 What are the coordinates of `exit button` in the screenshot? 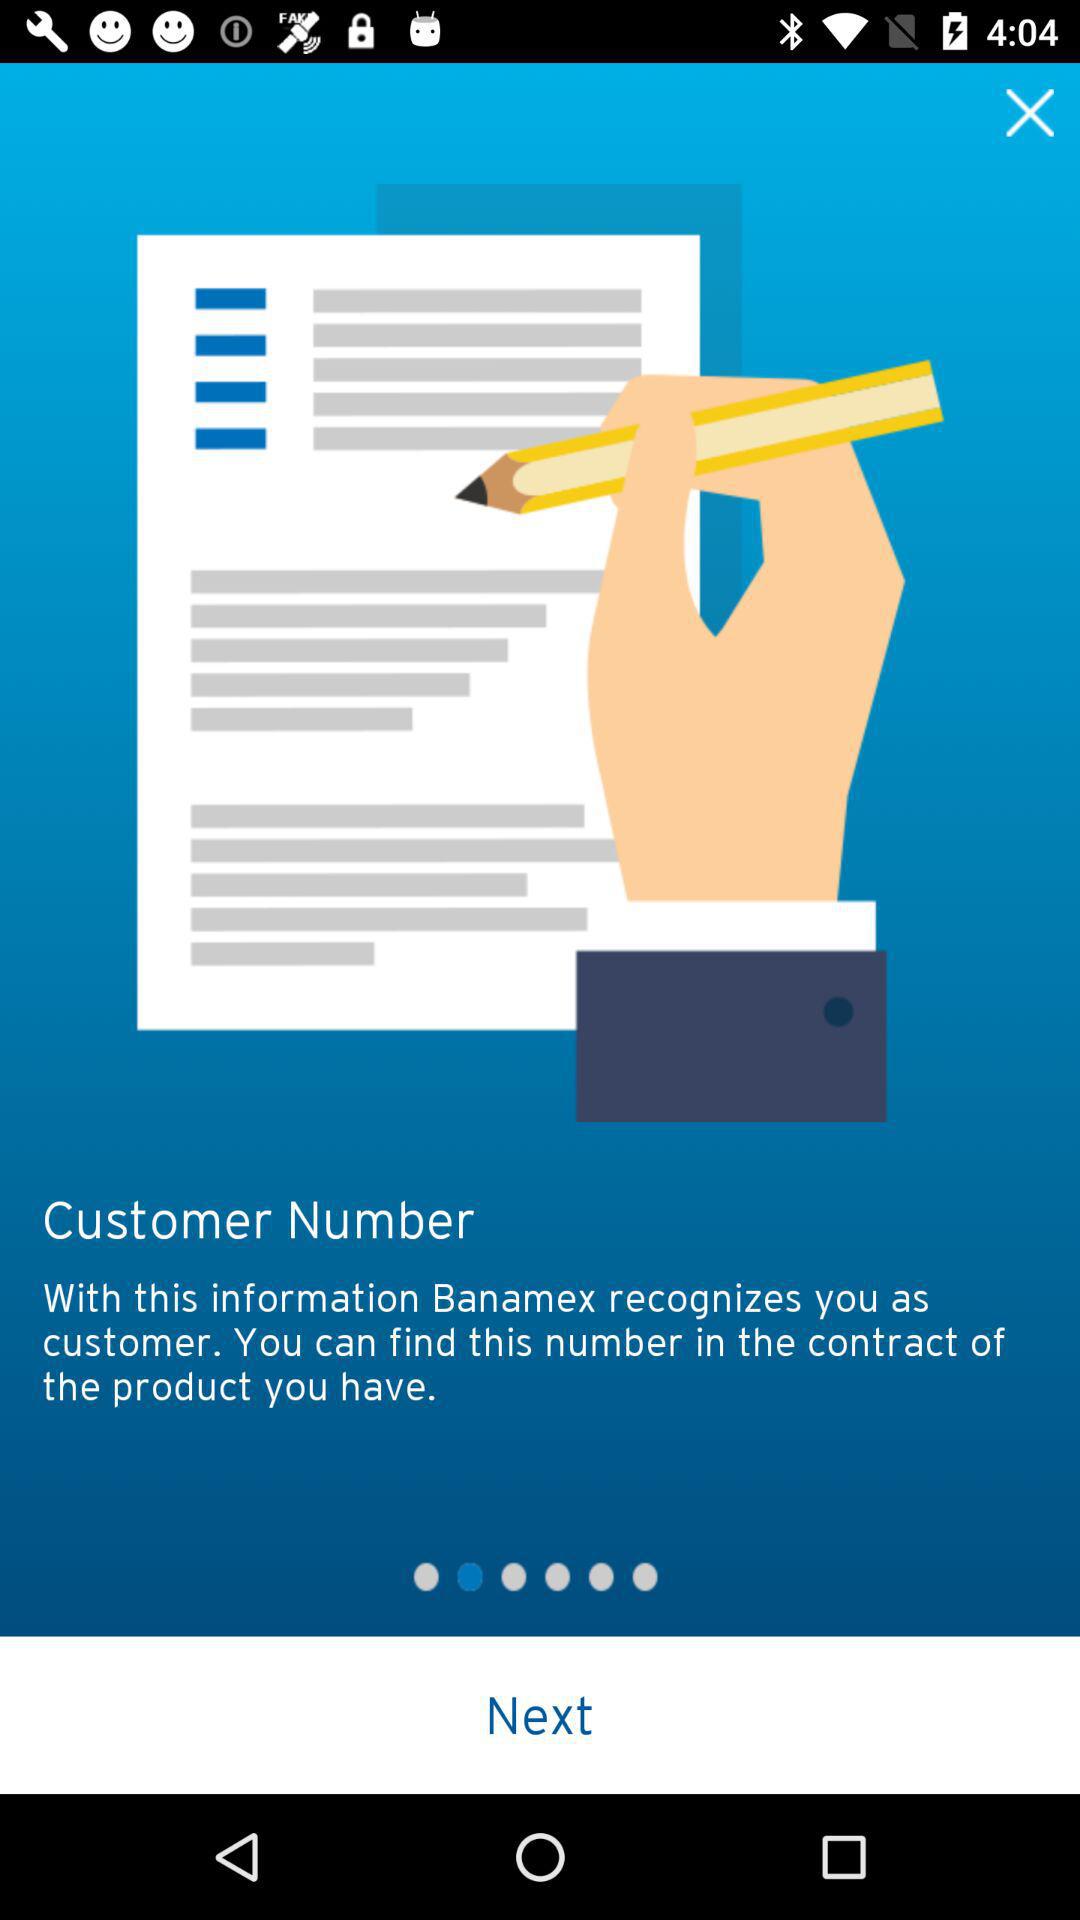 It's located at (1030, 112).